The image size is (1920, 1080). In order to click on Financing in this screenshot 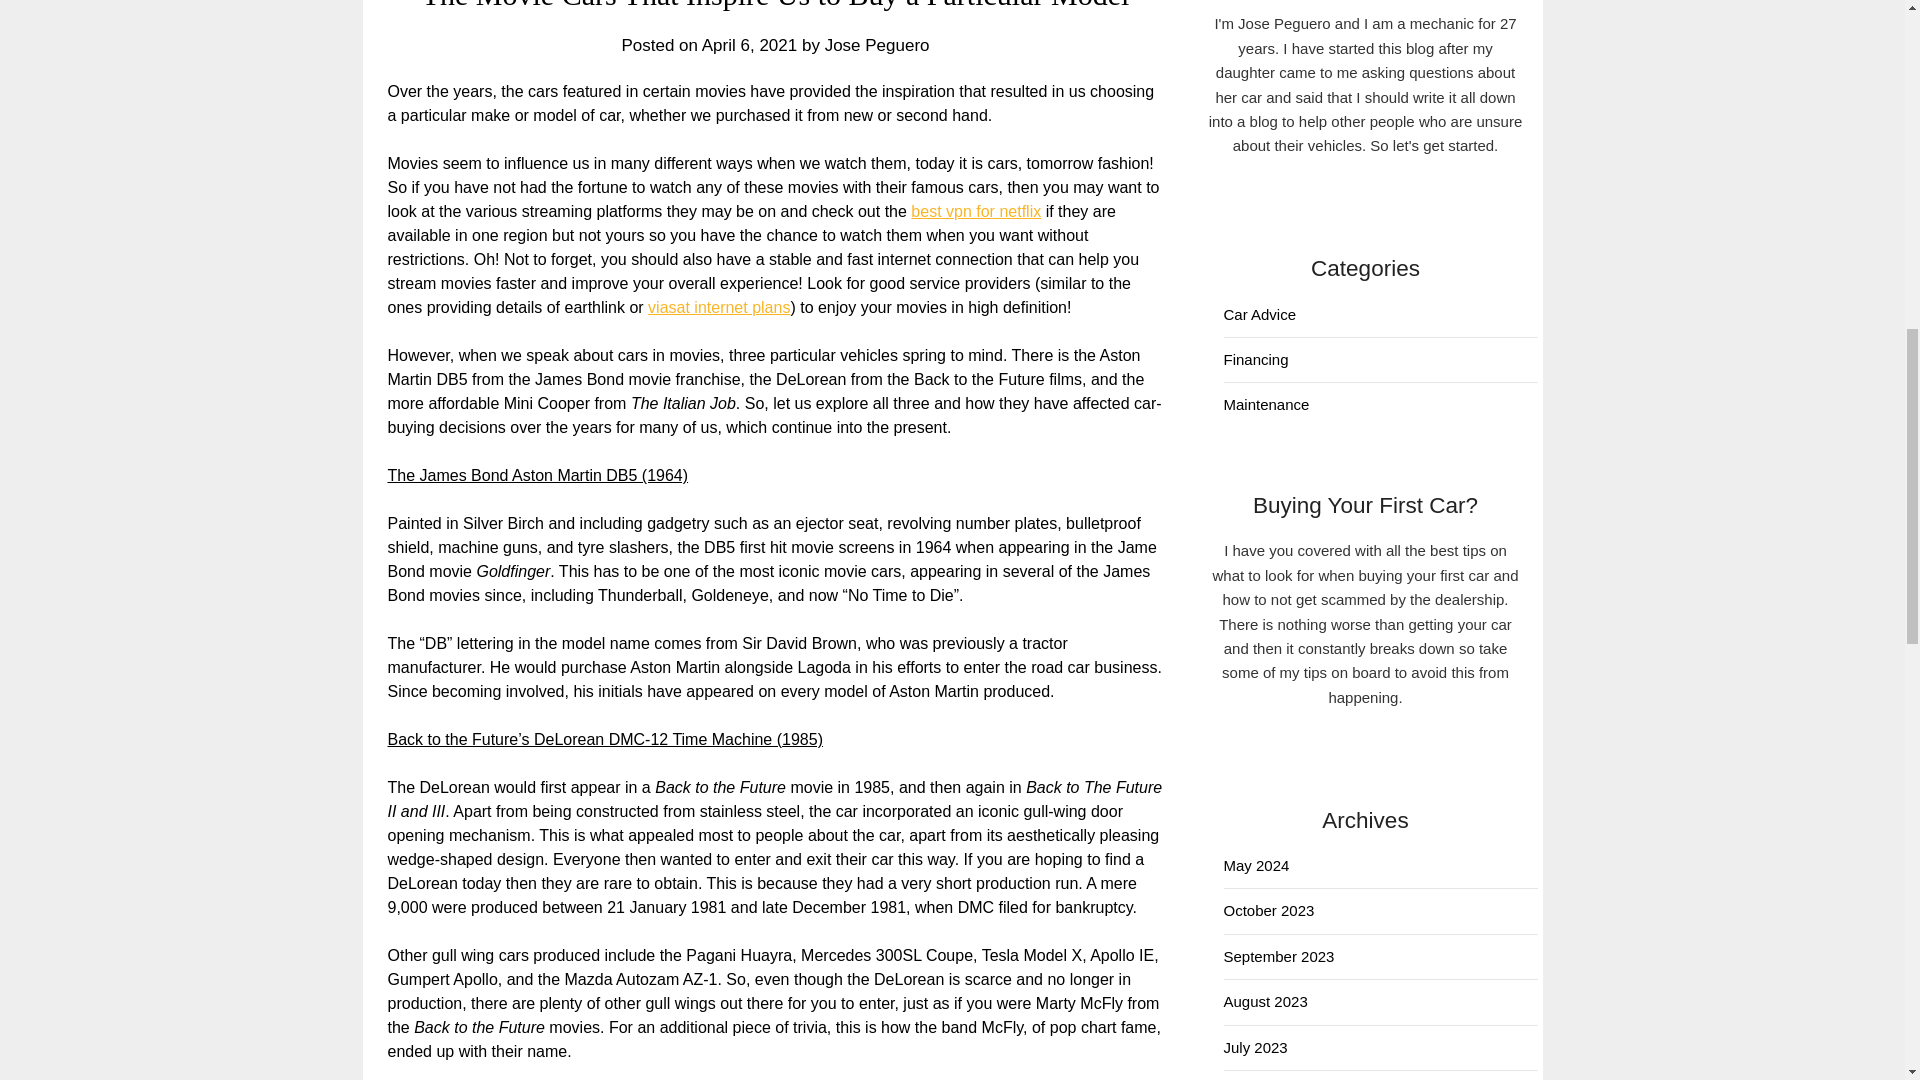, I will do `click(1256, 360)`.